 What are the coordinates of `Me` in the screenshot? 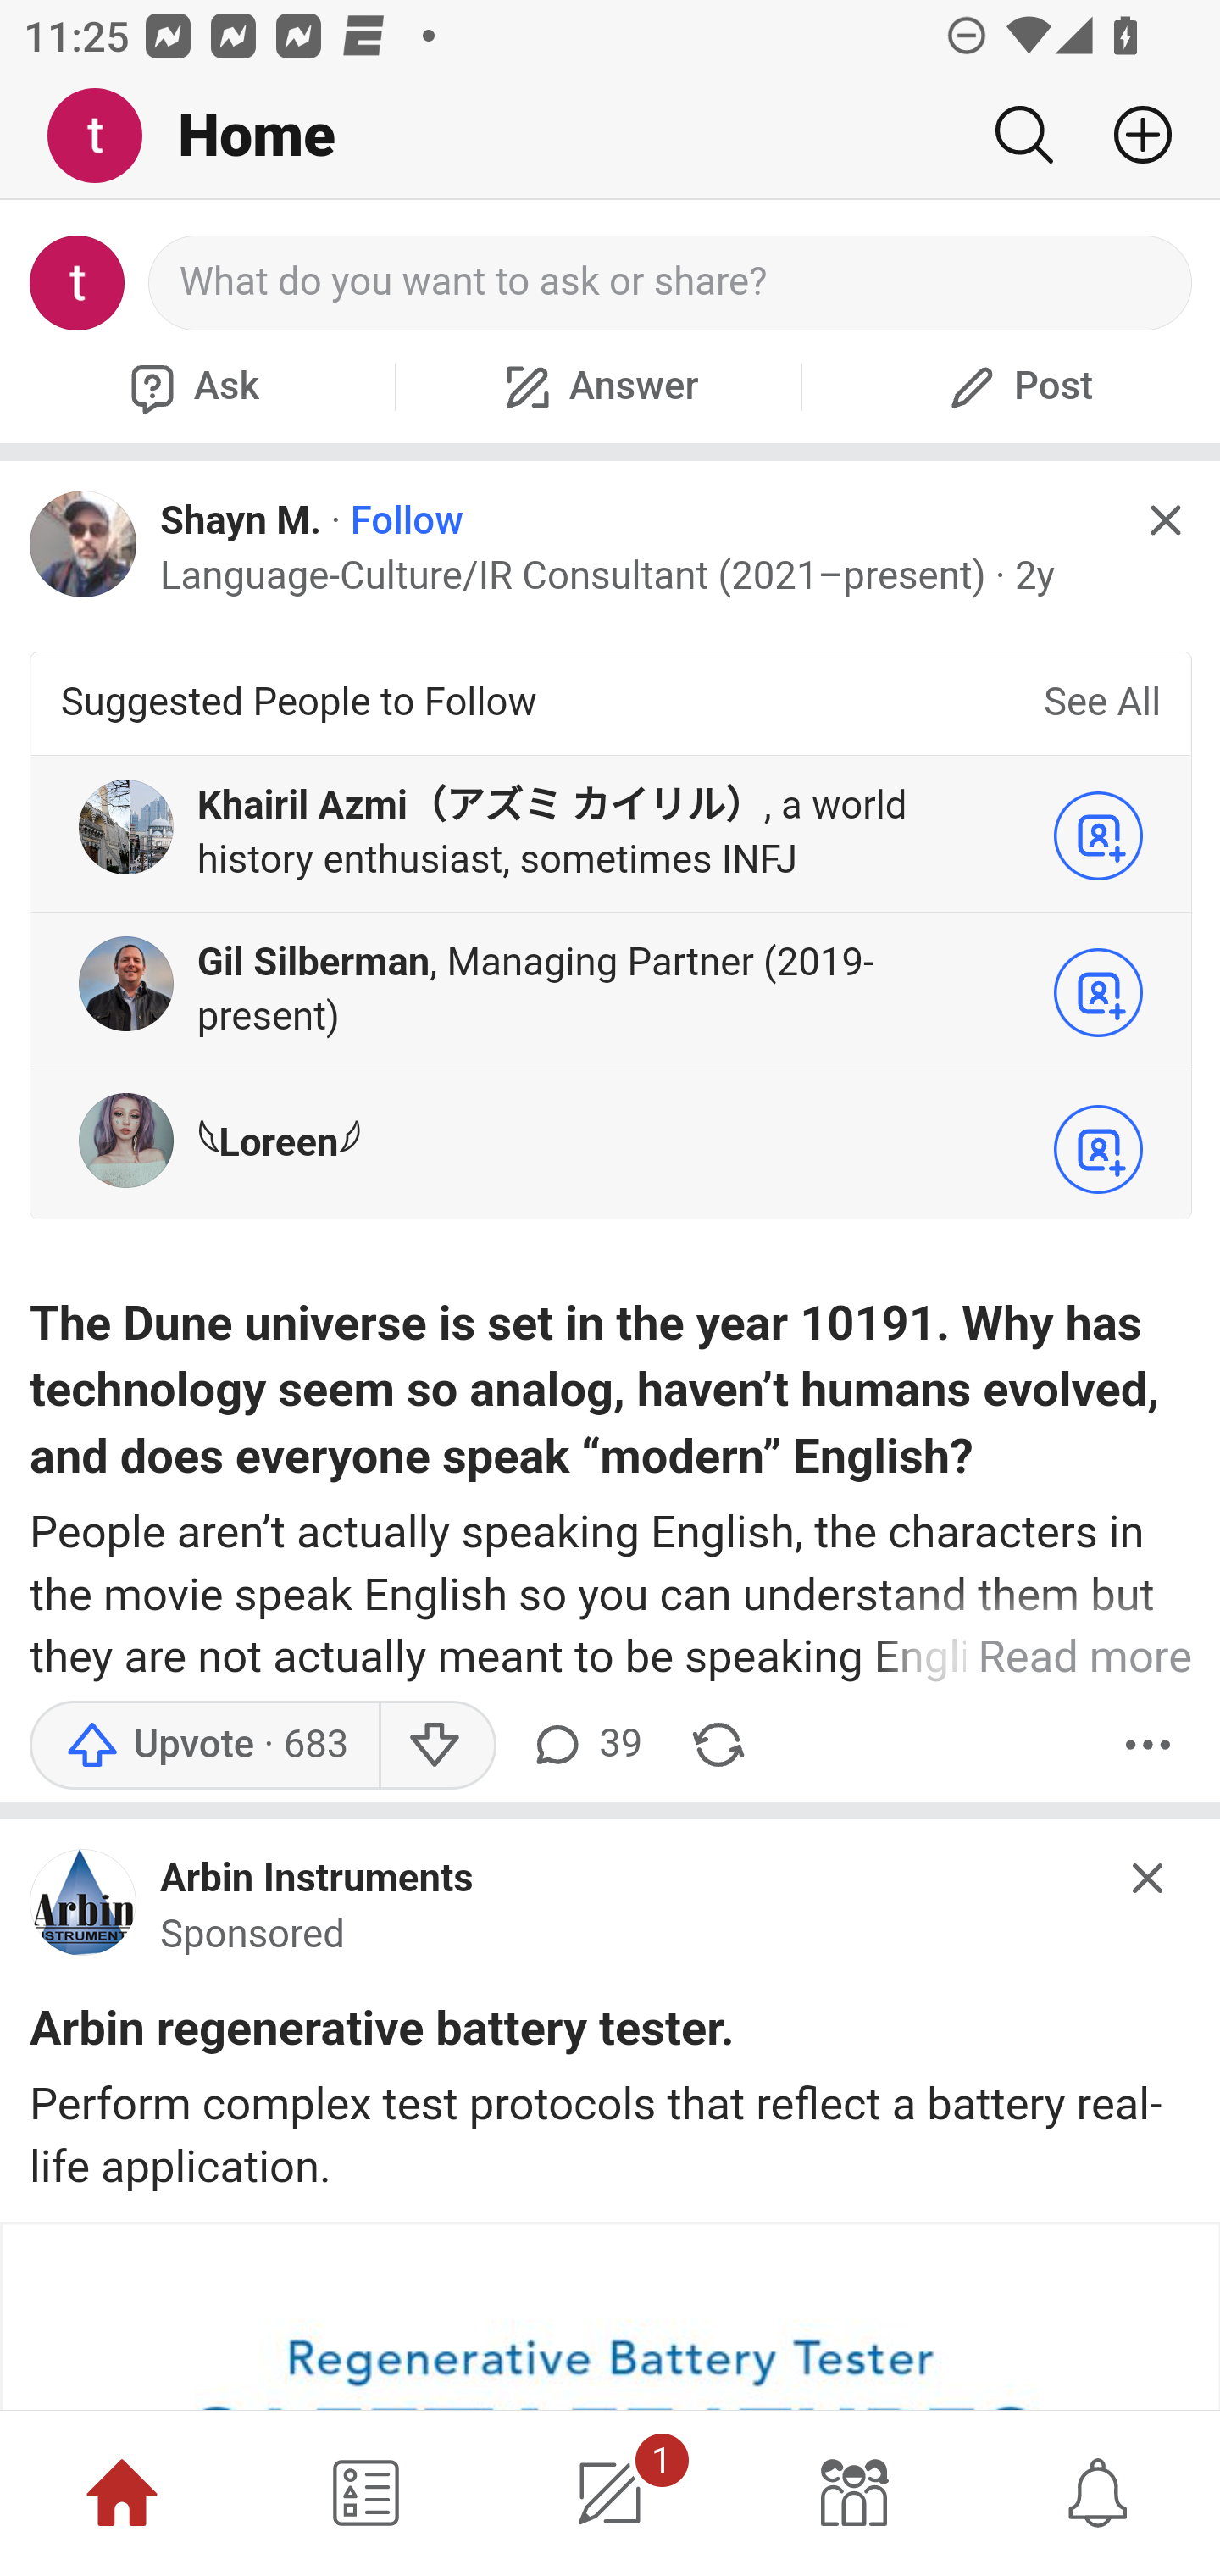 It's located at (107, 136).